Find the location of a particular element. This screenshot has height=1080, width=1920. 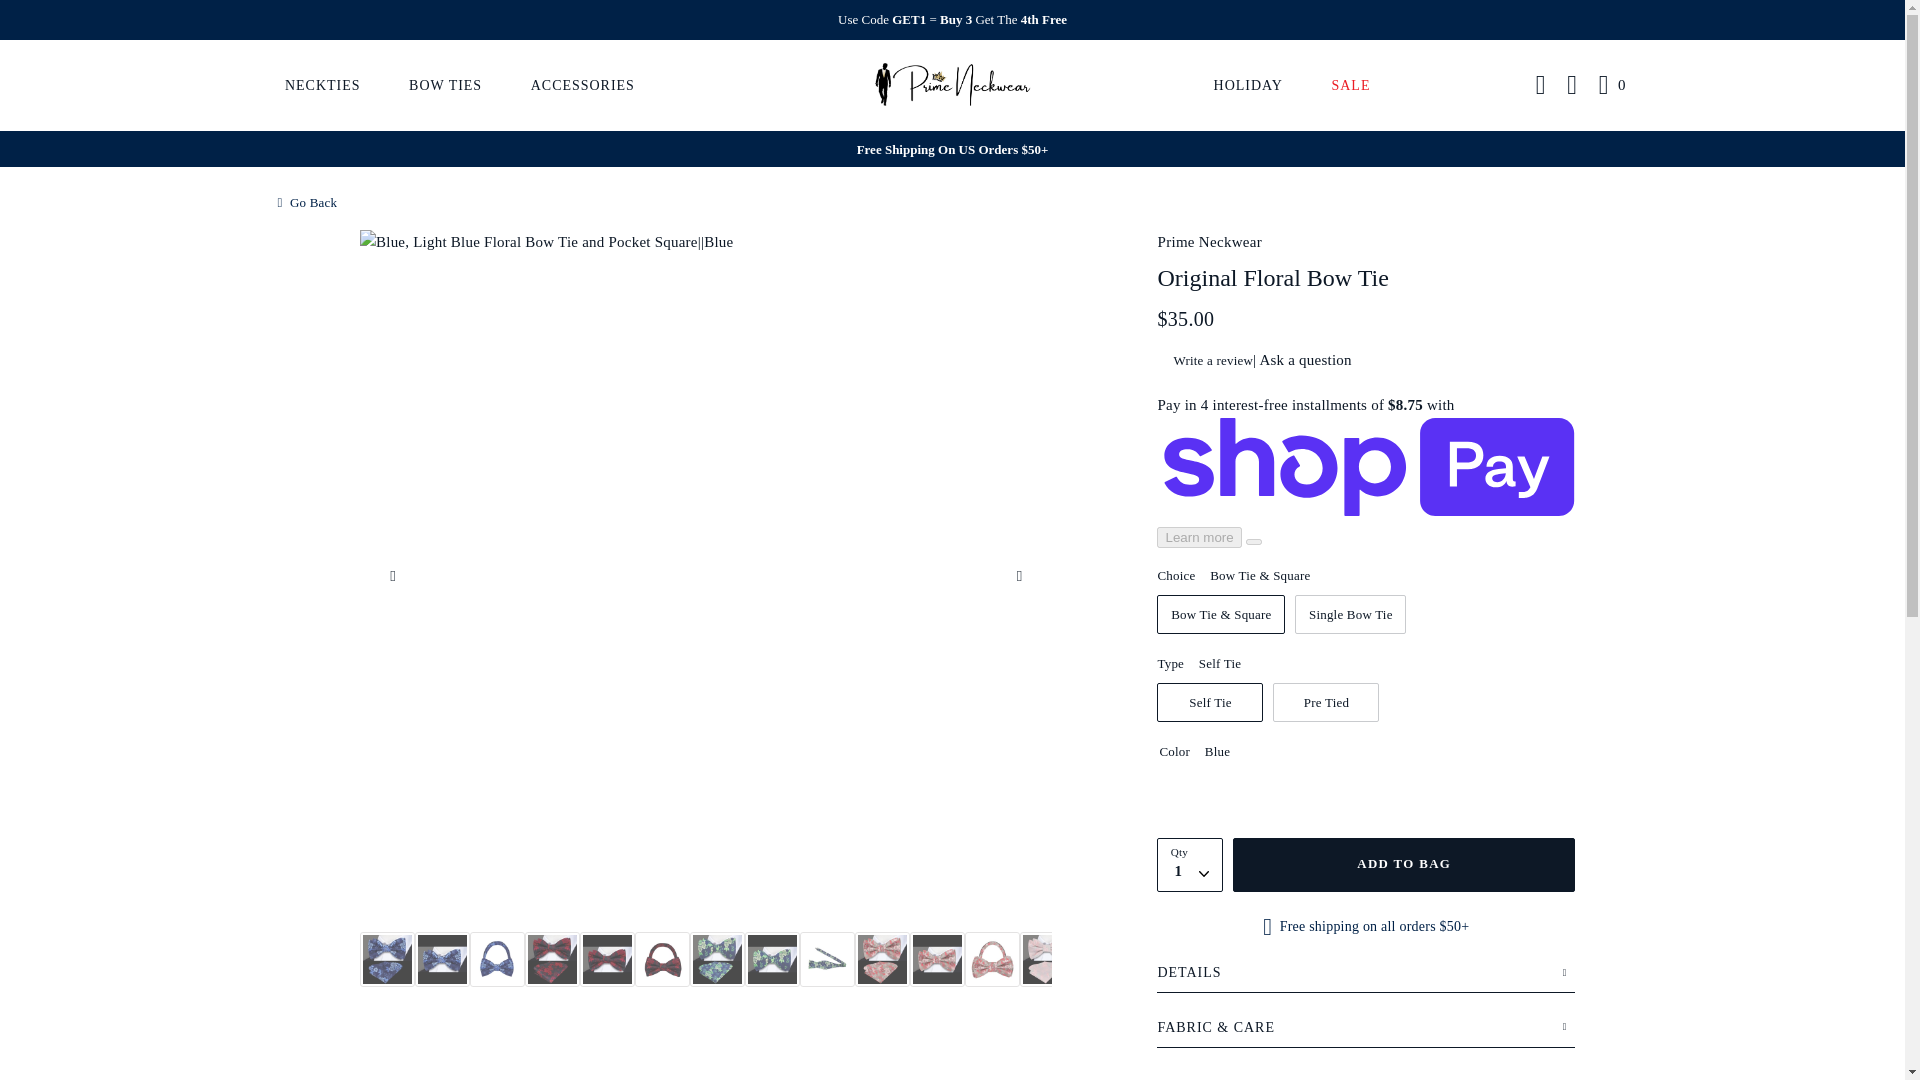

NECKTIES is located at coordinates (323, 84).